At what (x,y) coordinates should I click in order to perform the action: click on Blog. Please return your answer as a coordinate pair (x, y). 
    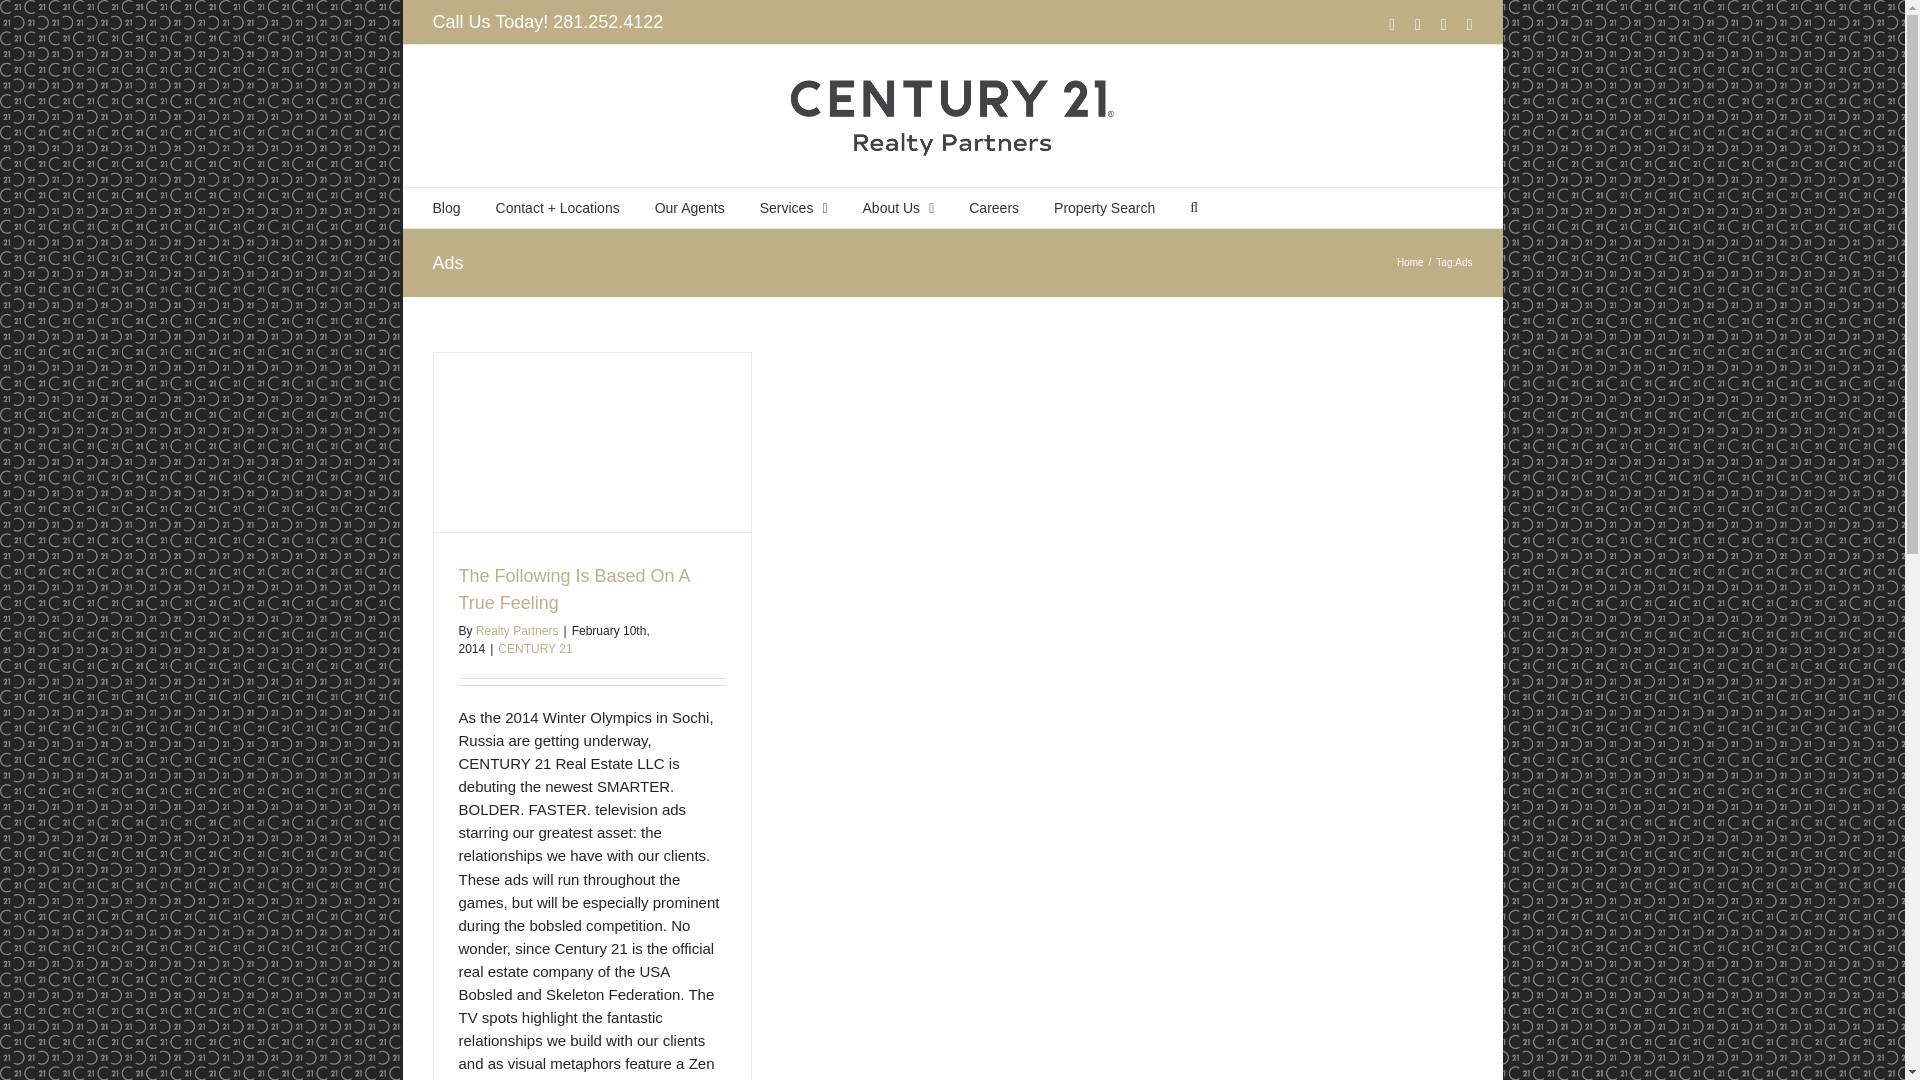
    Looking at the image, I should click on (446, 207).